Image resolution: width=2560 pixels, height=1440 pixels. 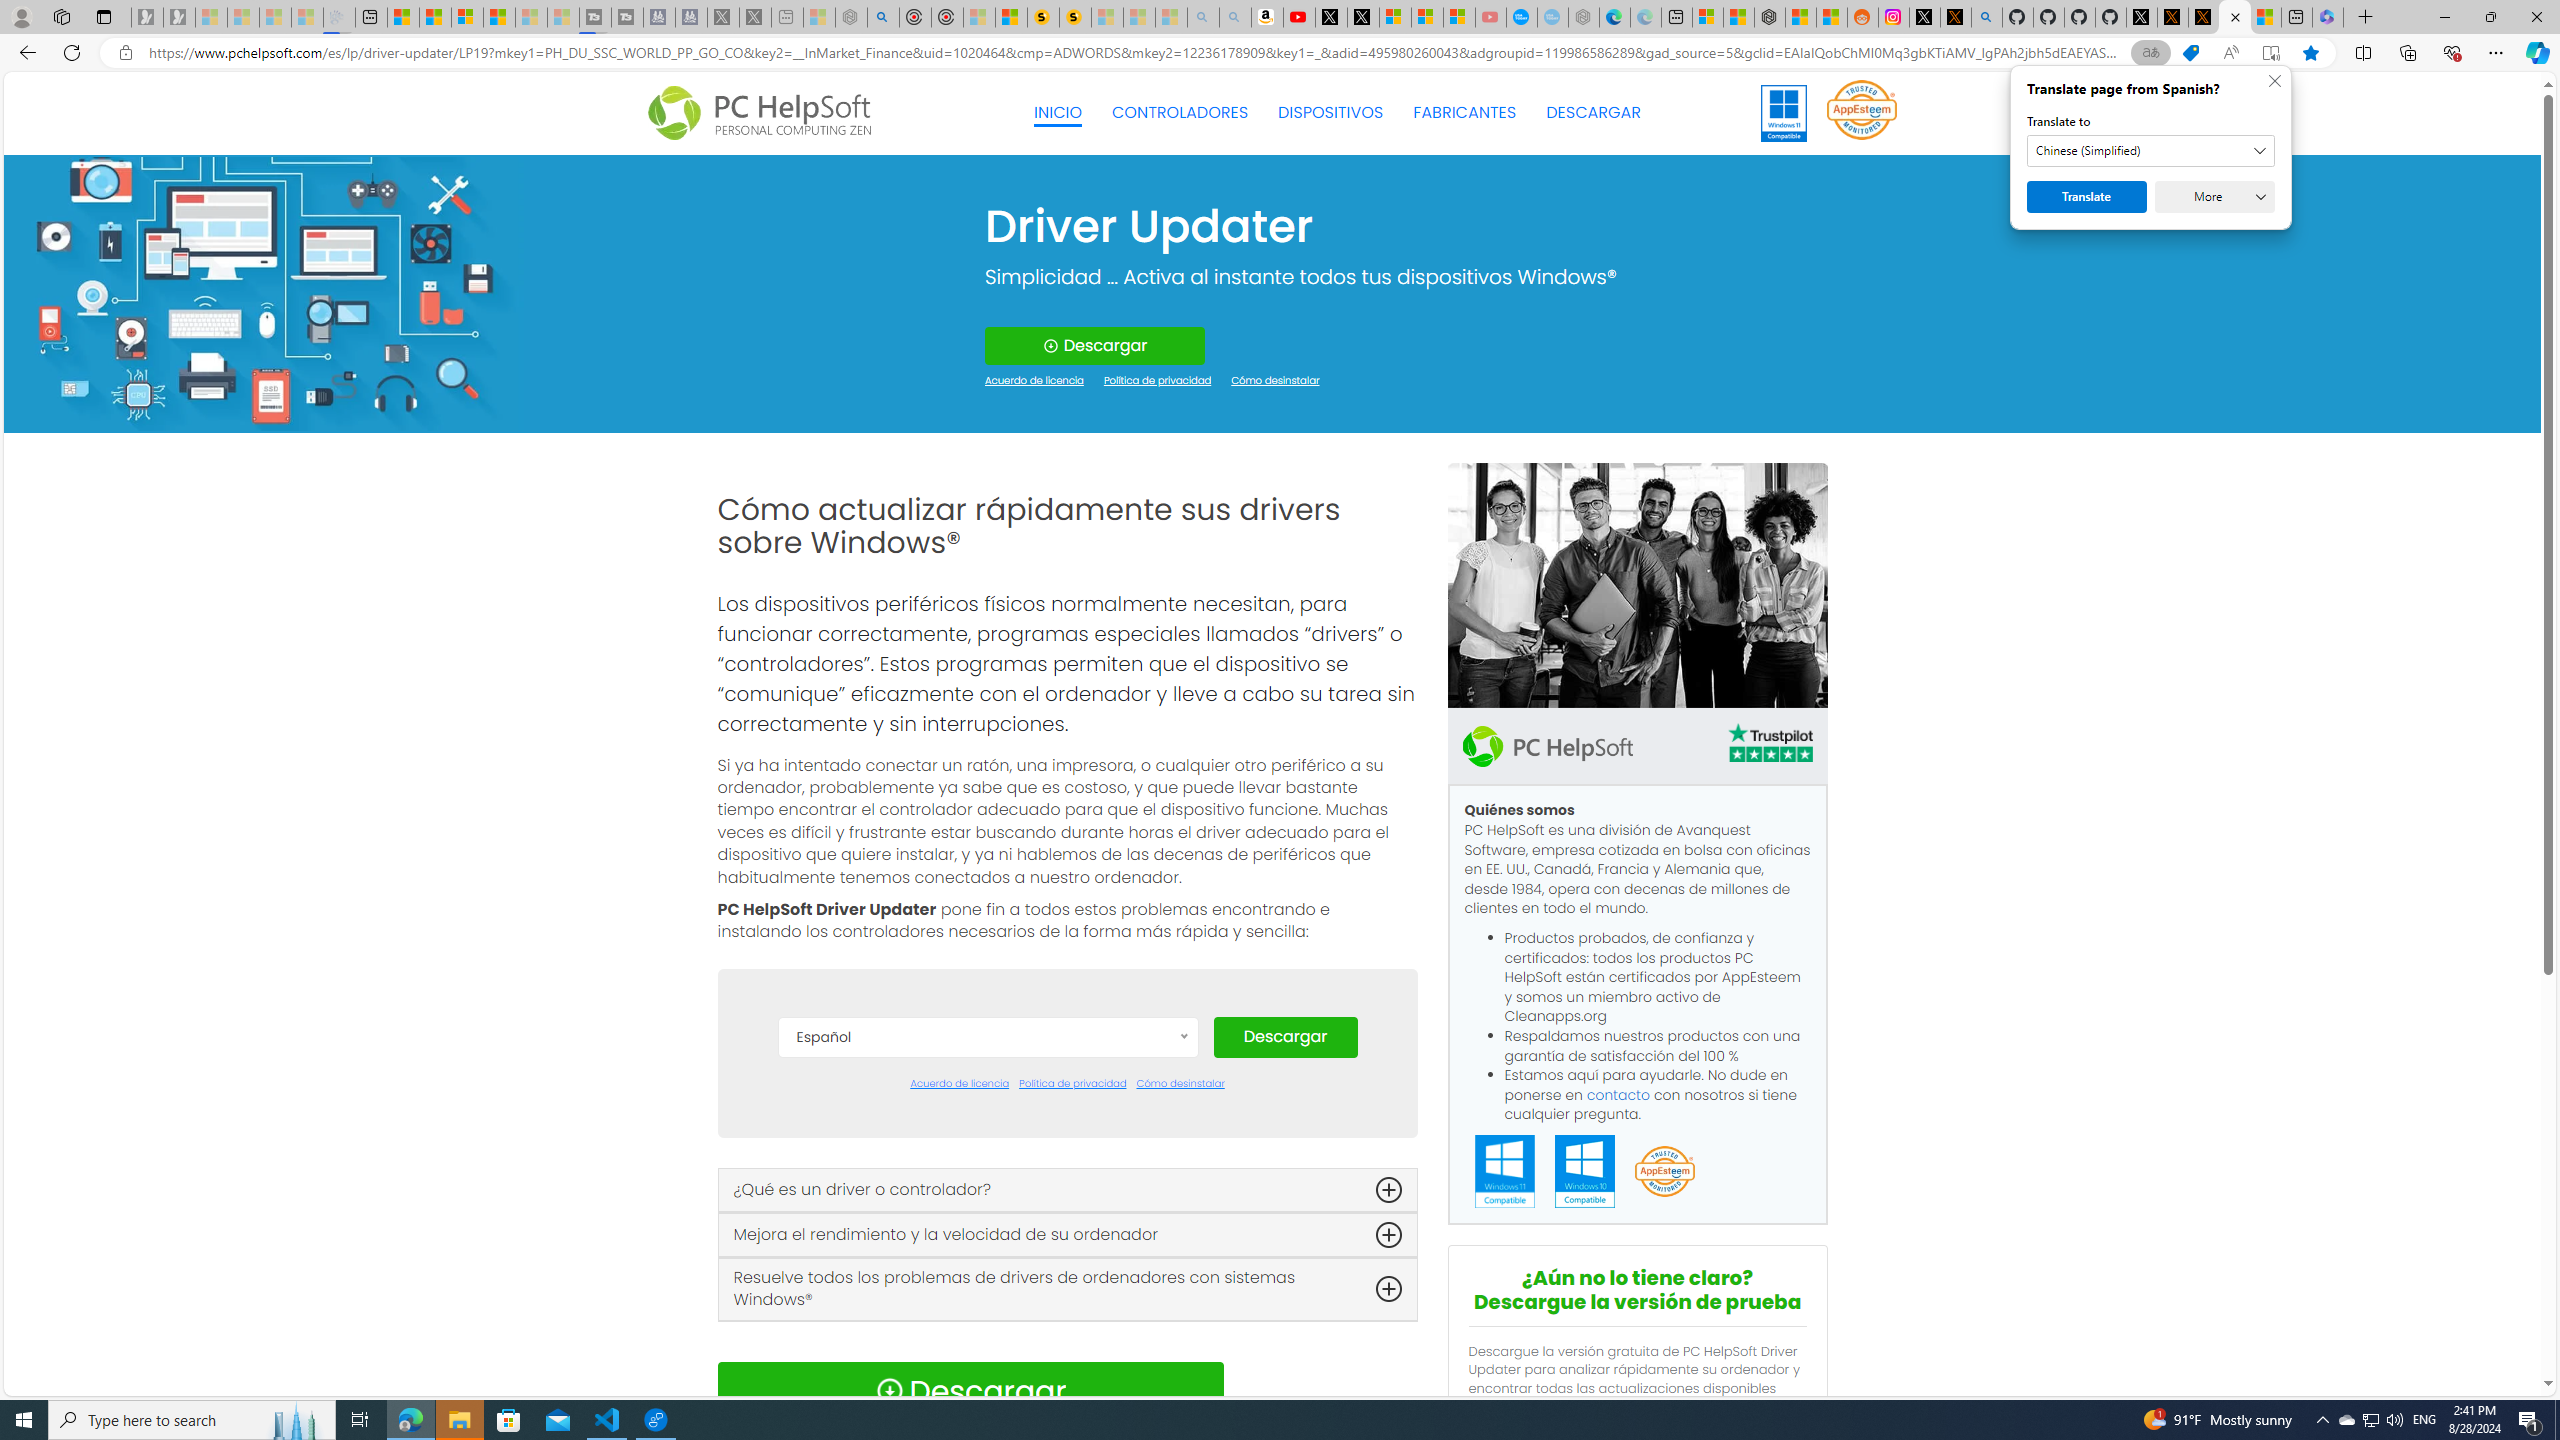 What do you see at coordinates (1770, 742) in the screenshot?
I see `TrustPilot` at bounding box center [1770, 742].